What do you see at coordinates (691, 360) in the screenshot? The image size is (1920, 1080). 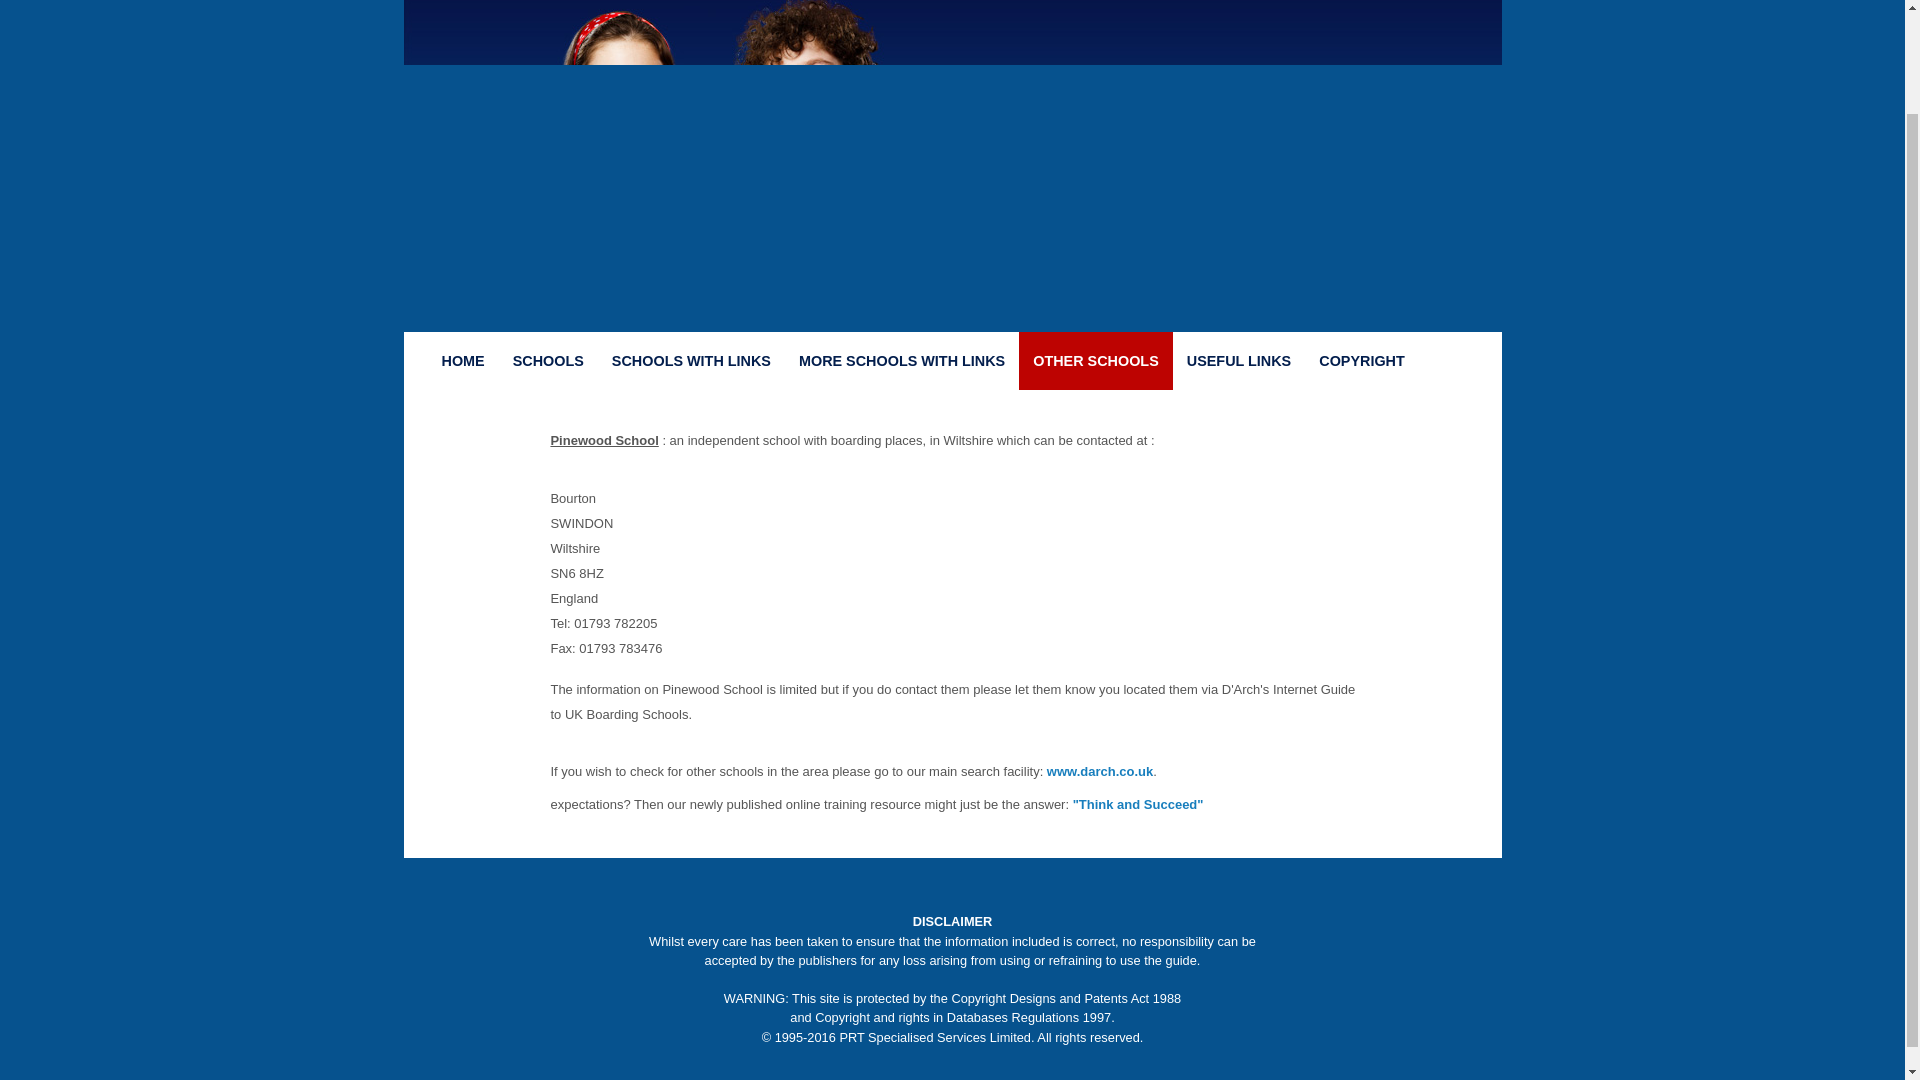 I see `SCHOOLS WITH LINKS` at bounding box center [691, 360].